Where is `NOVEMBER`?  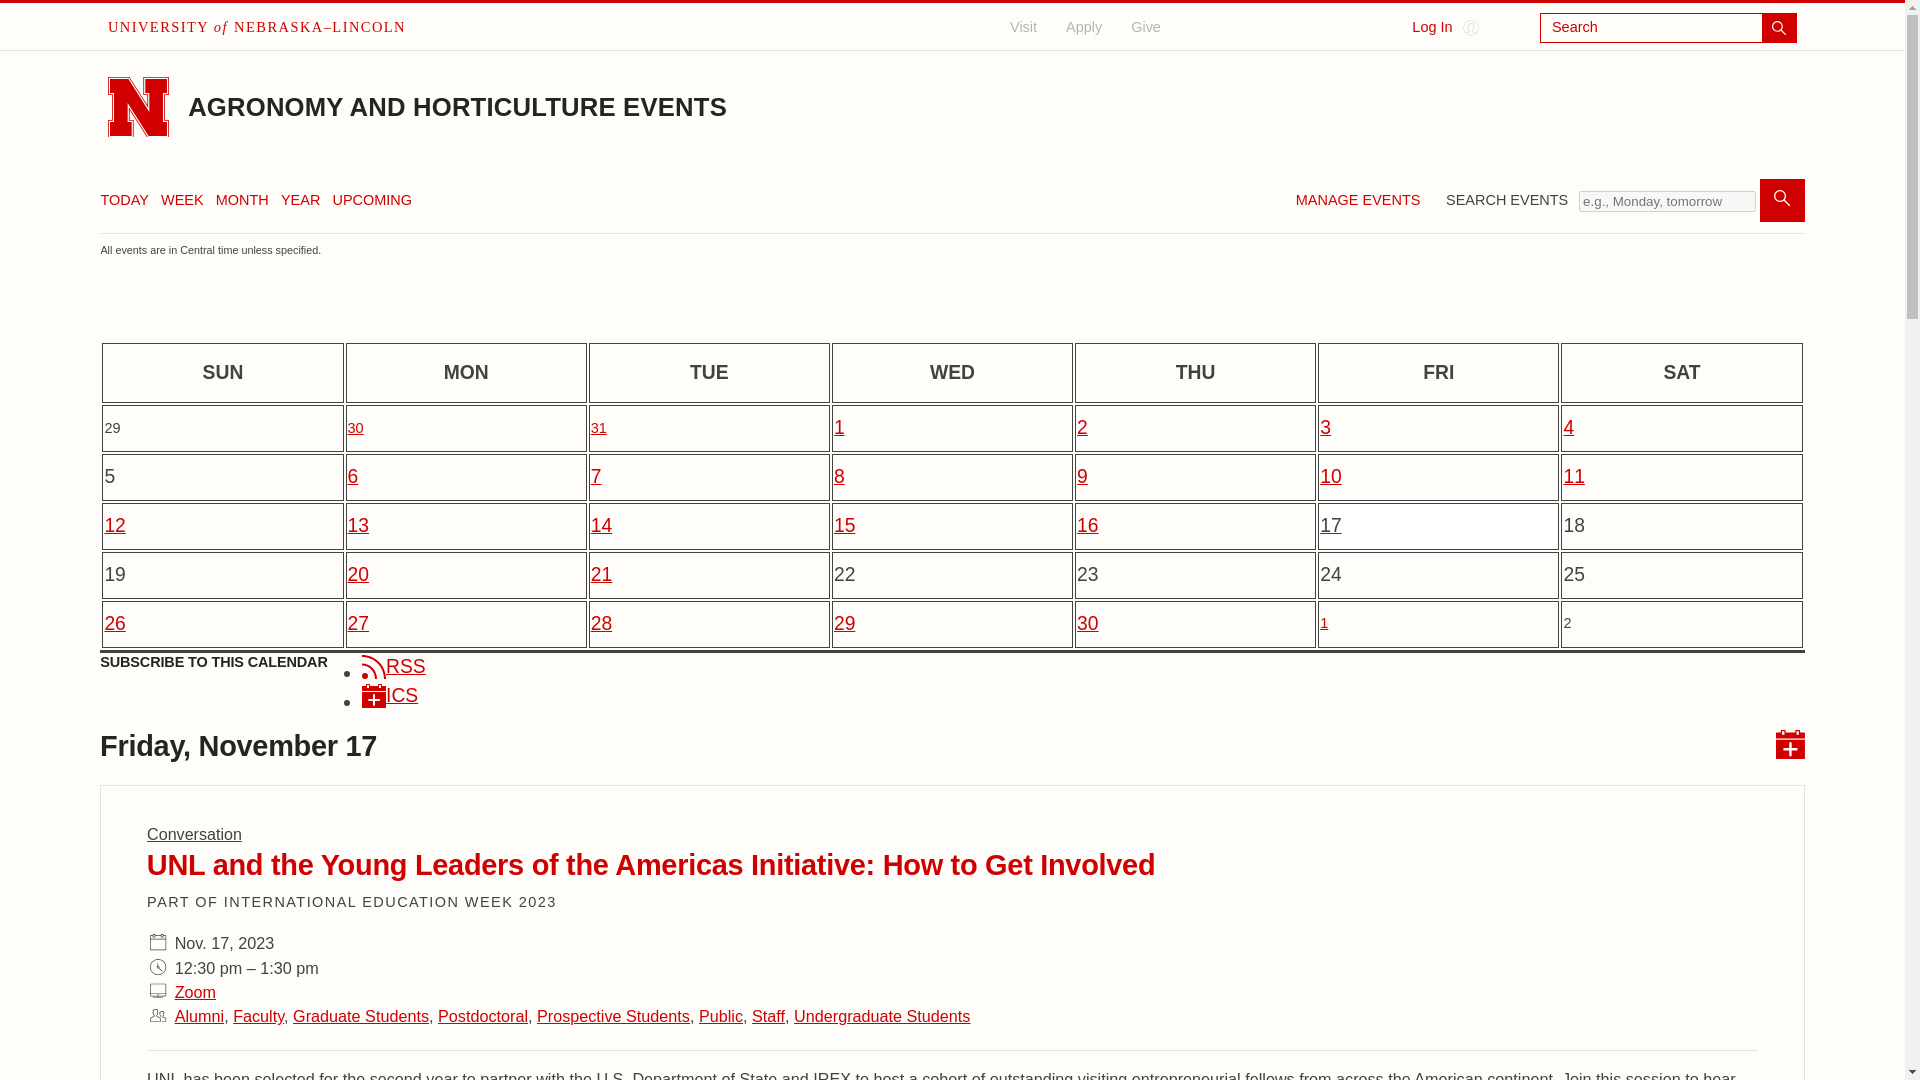
NOVEMBER is located at coordinates (921, 316).